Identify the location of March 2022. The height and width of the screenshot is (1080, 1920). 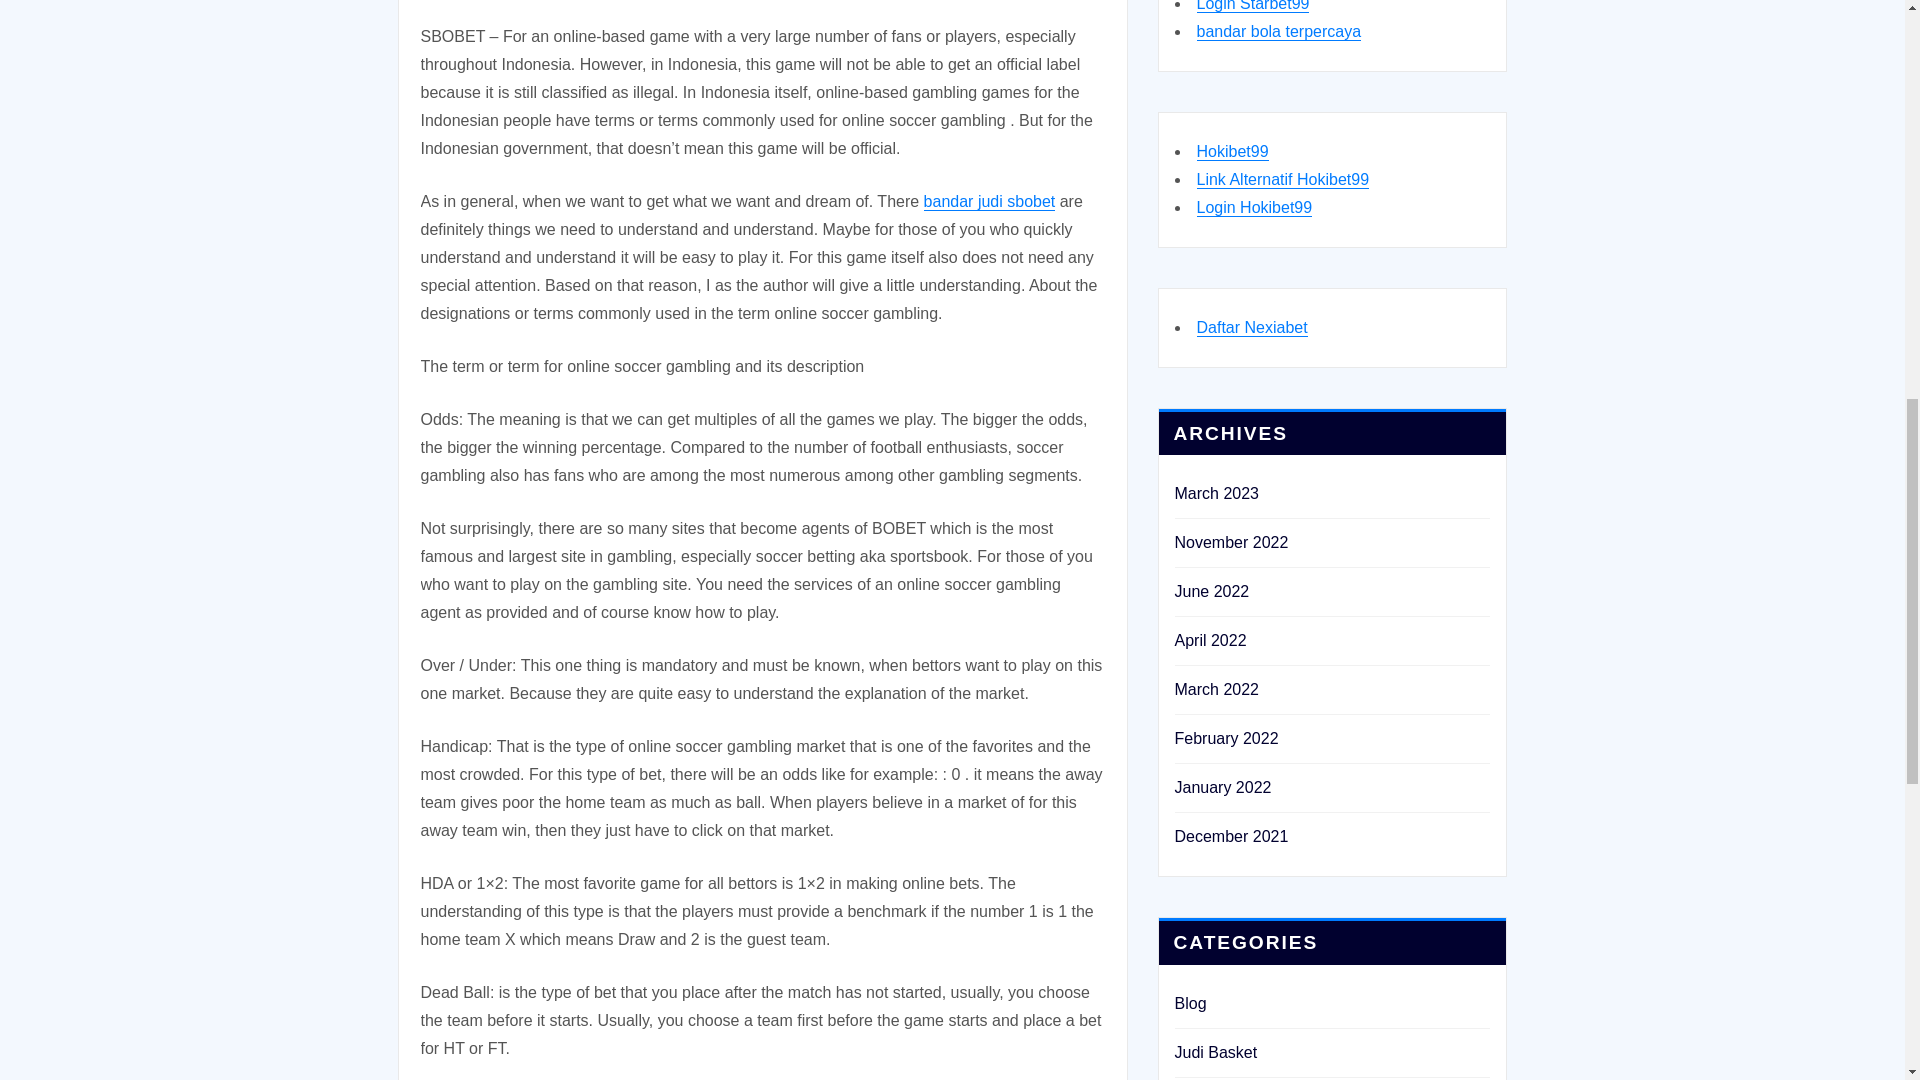
(1216, 689).